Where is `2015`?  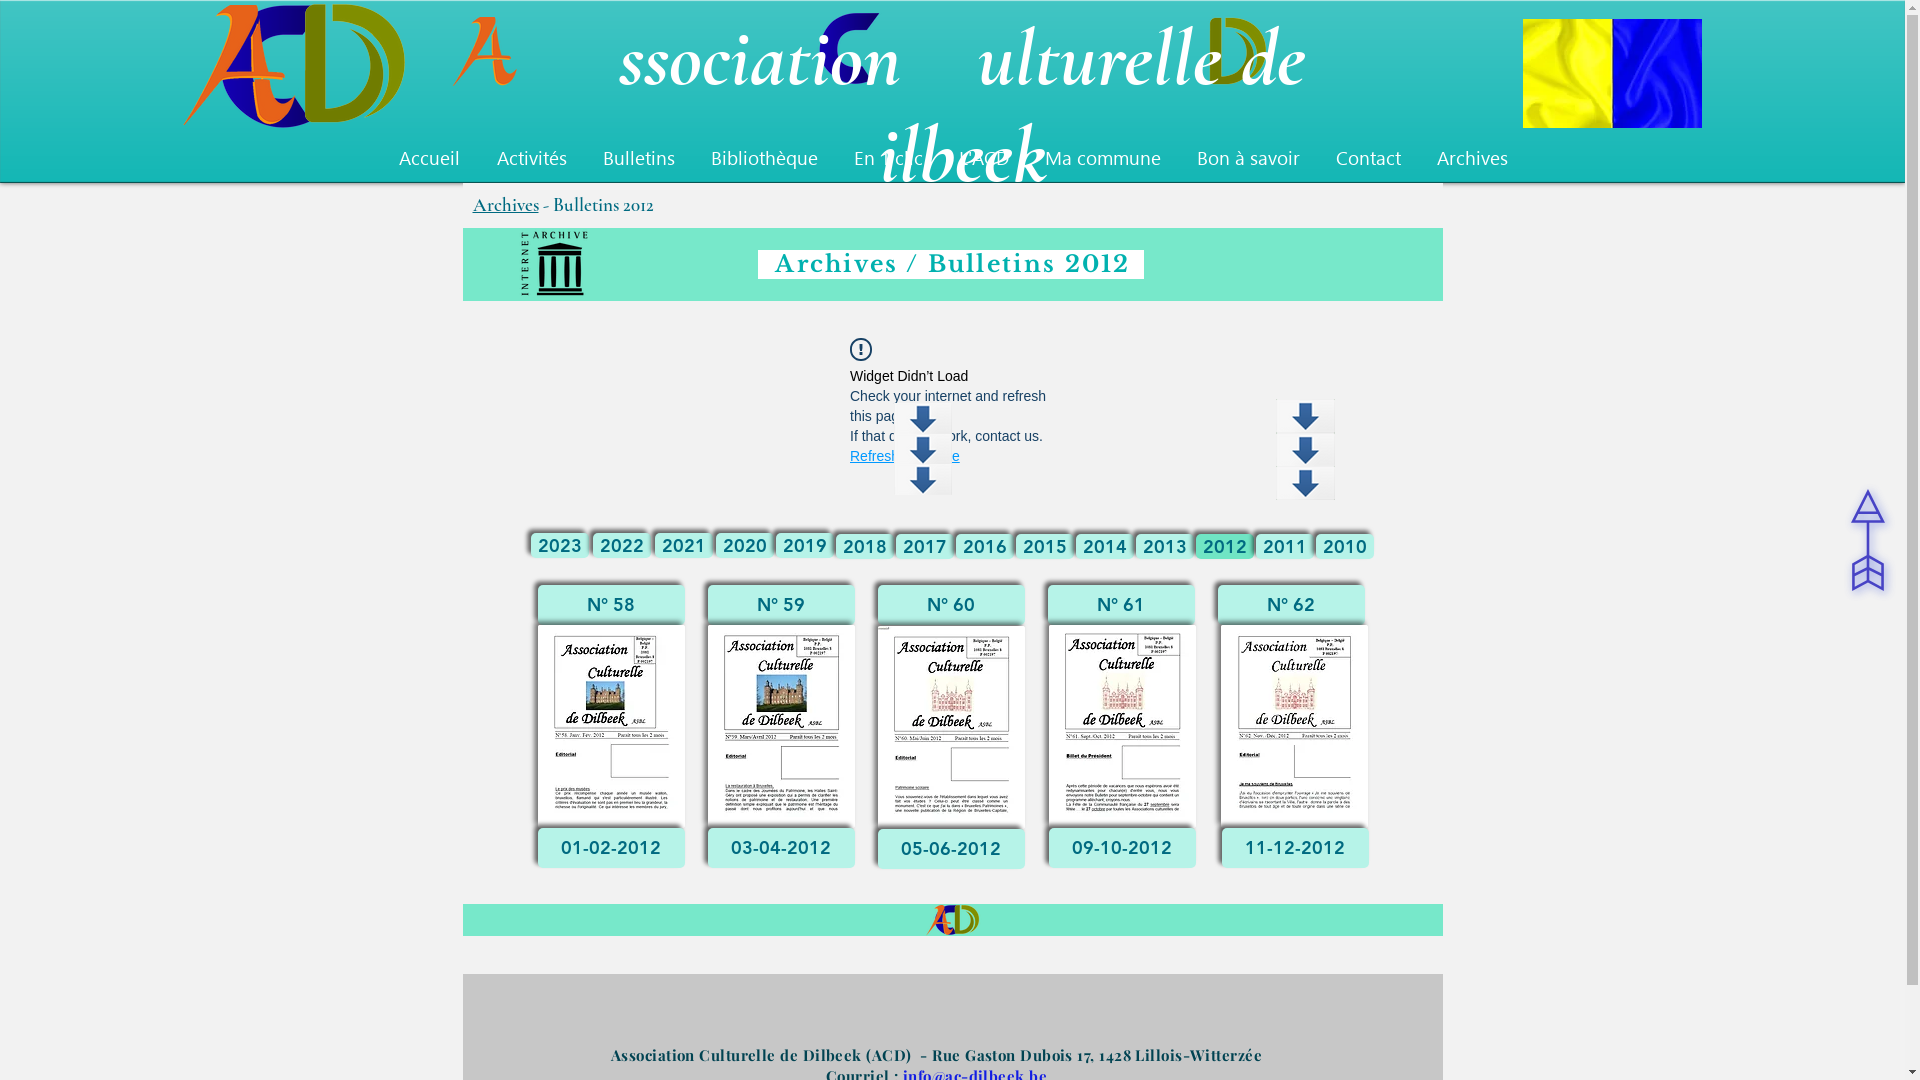
2015 is located at coordinates (1045, 546).